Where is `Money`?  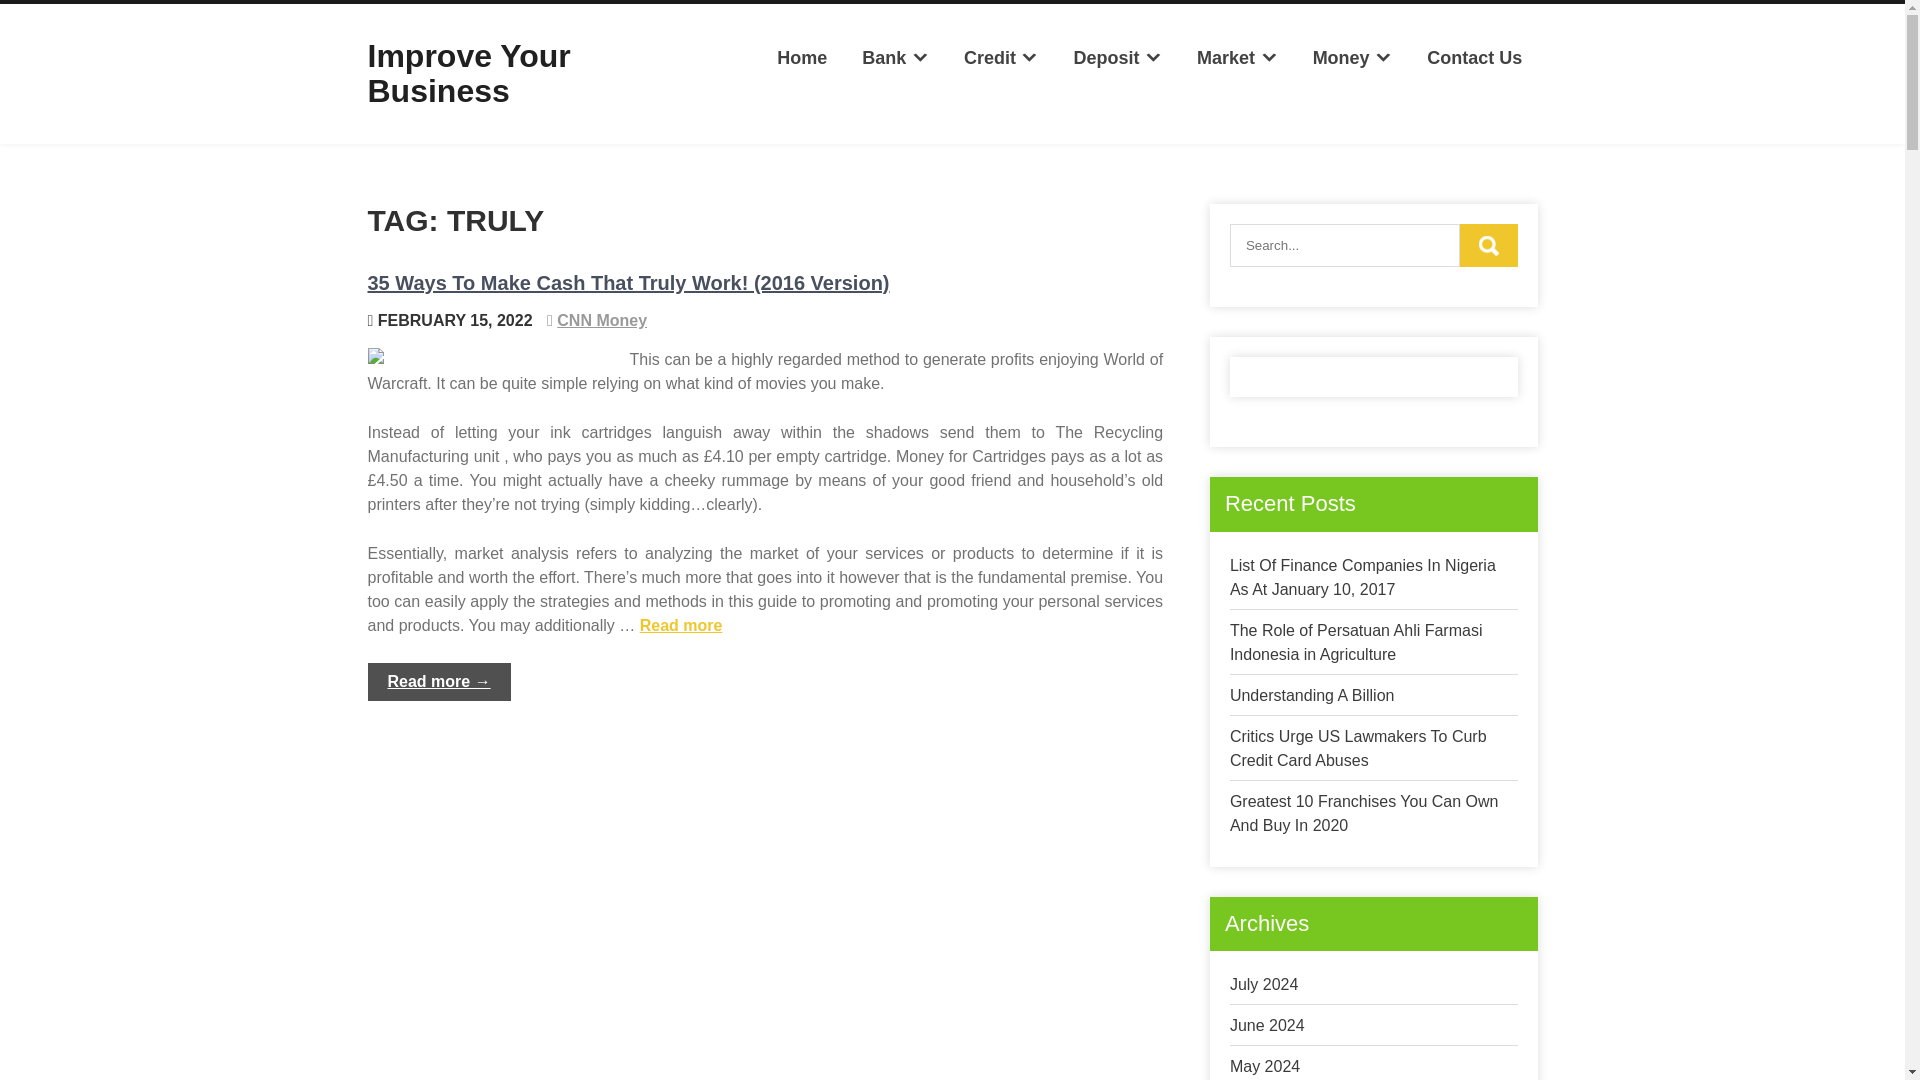
Money is located at coordinates (1352, 58).